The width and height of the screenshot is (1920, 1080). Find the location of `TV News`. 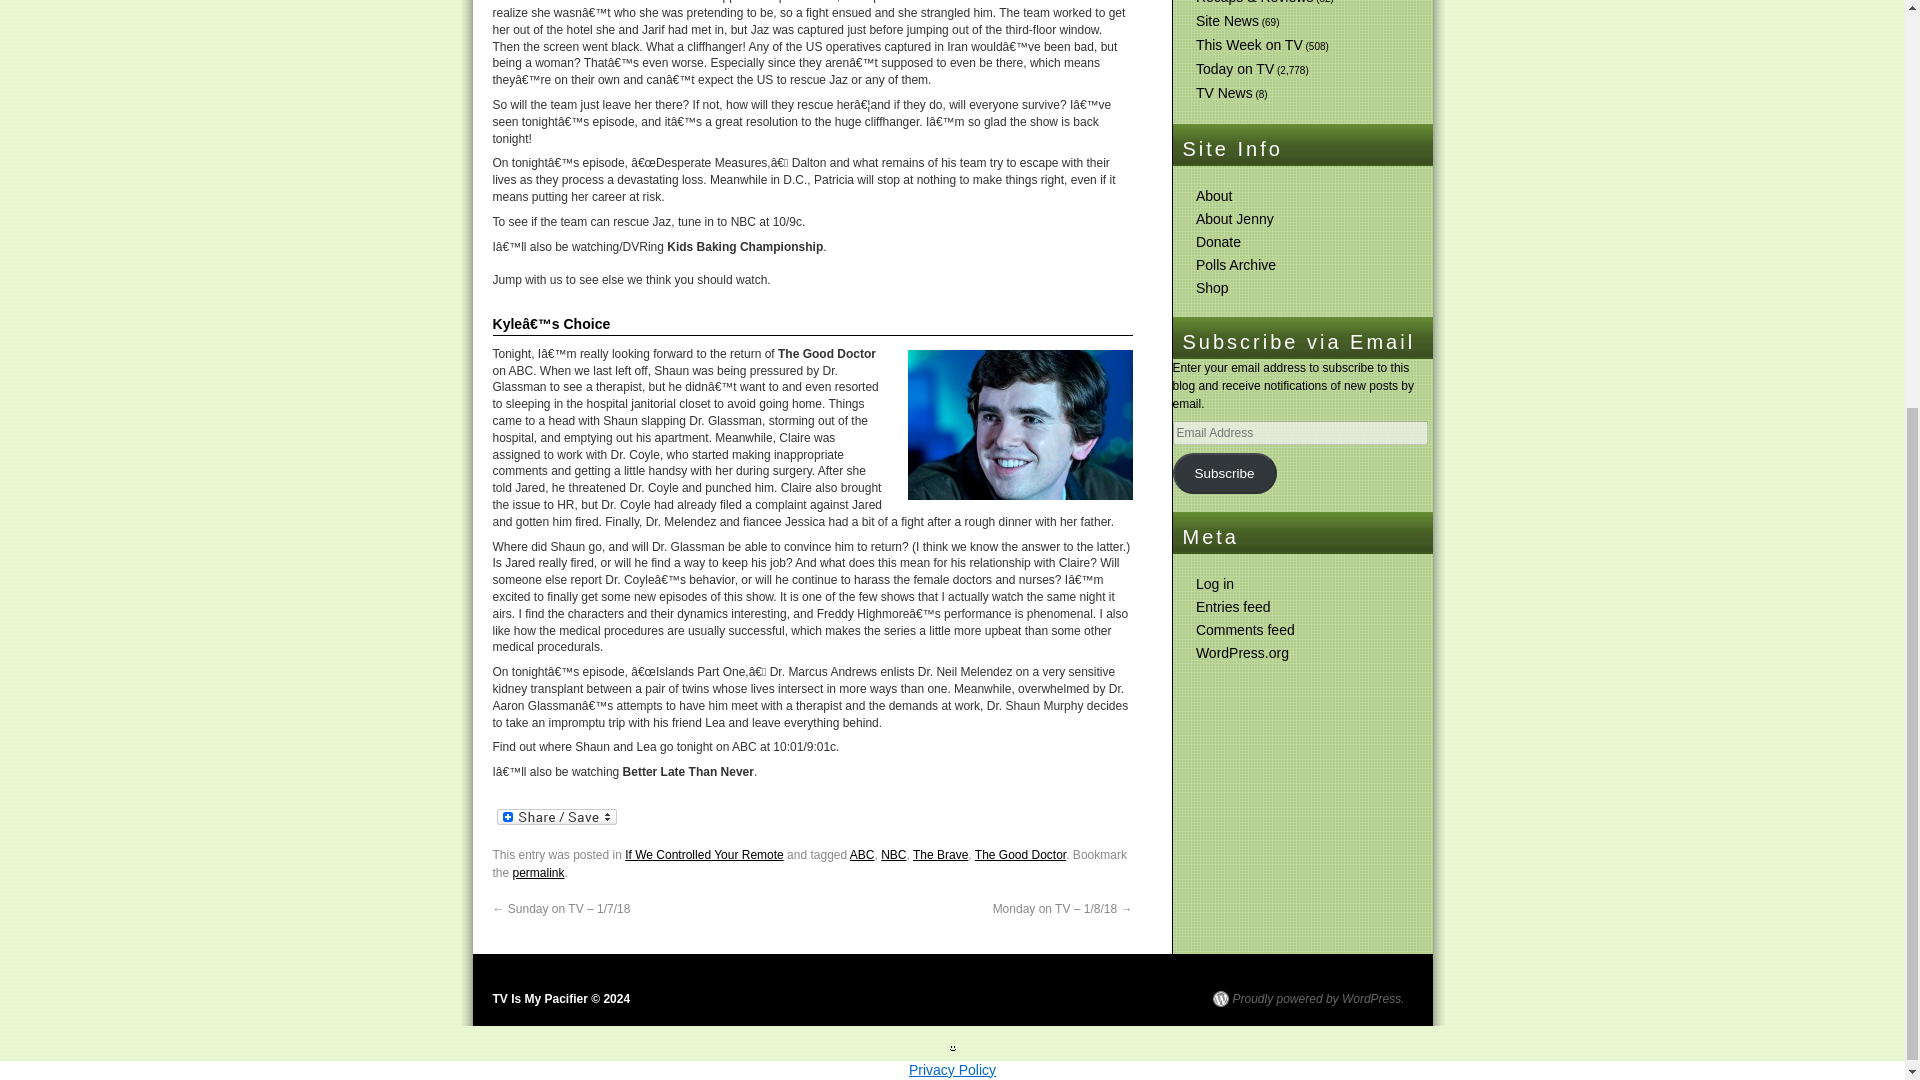

TV News is located at coordinates (1224, 93).